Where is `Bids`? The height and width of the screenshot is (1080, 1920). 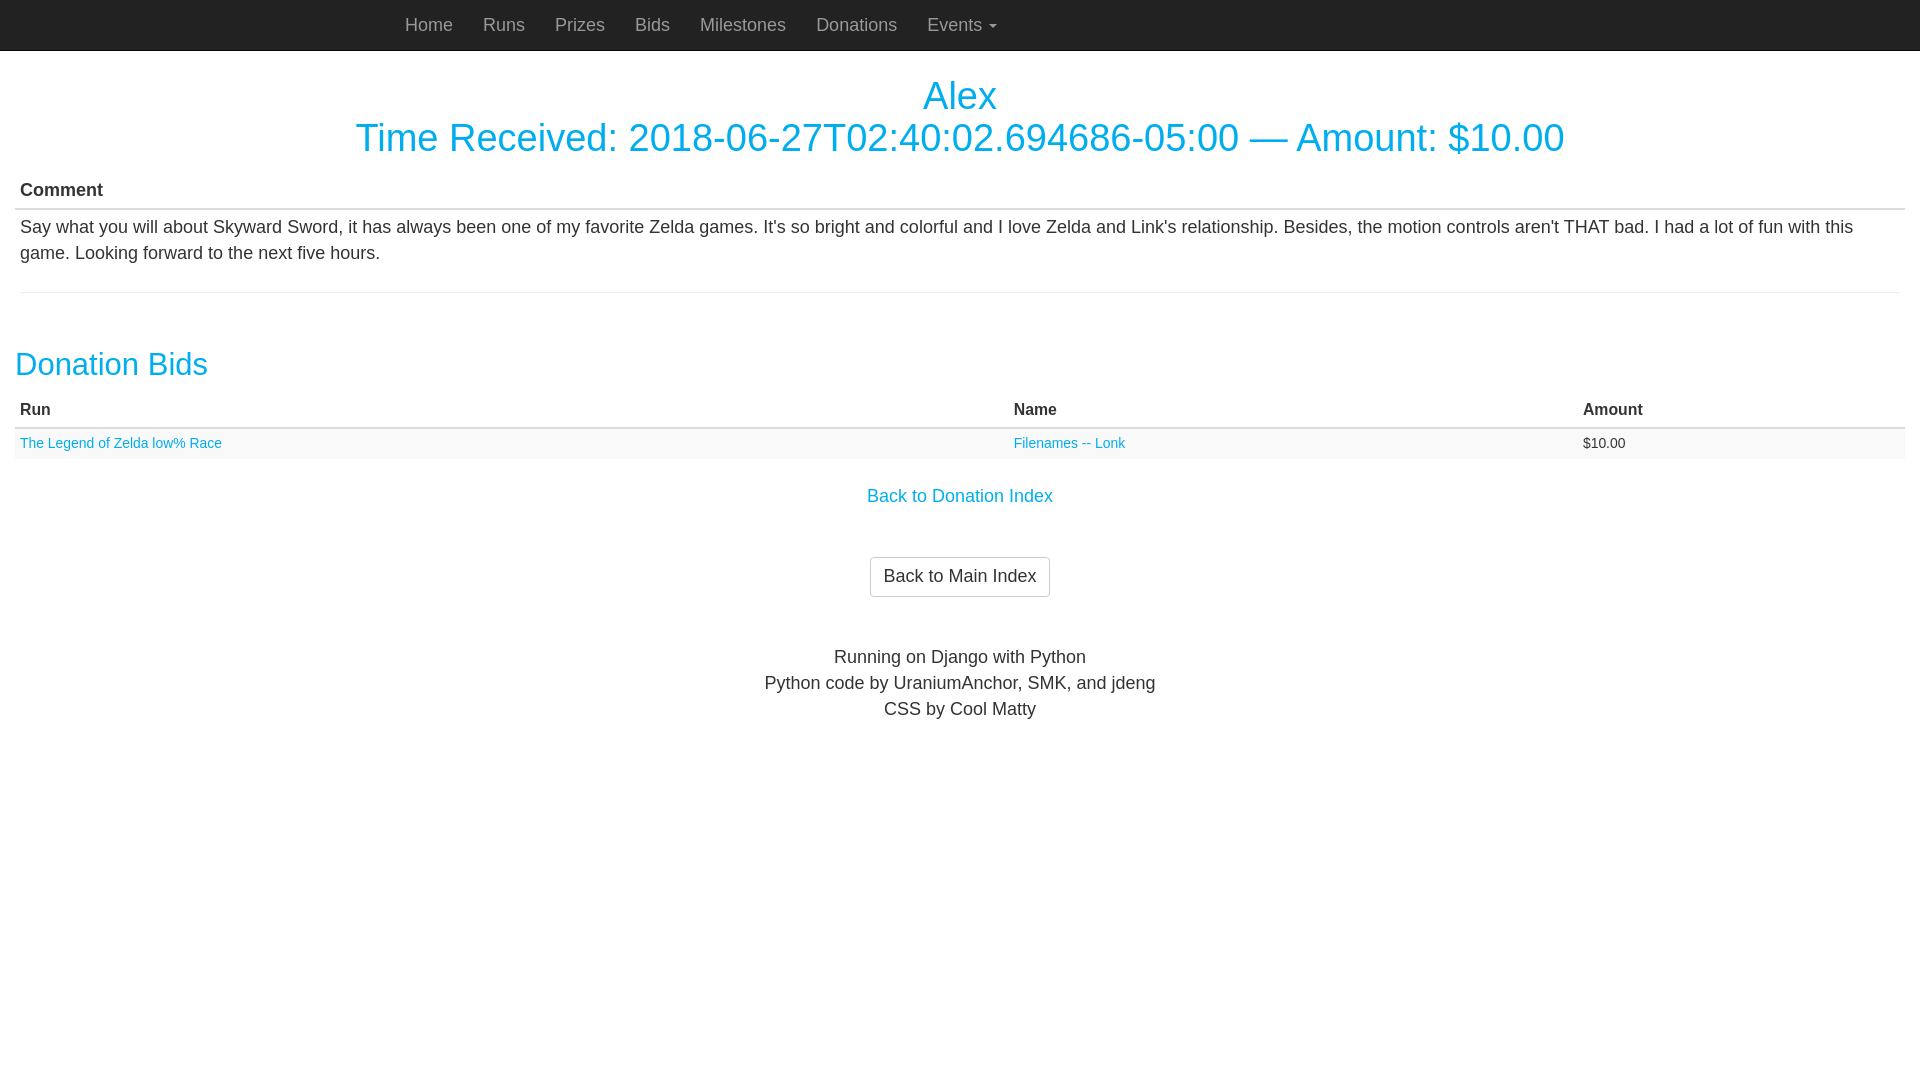
Bids is located at coordinates (652, 24).